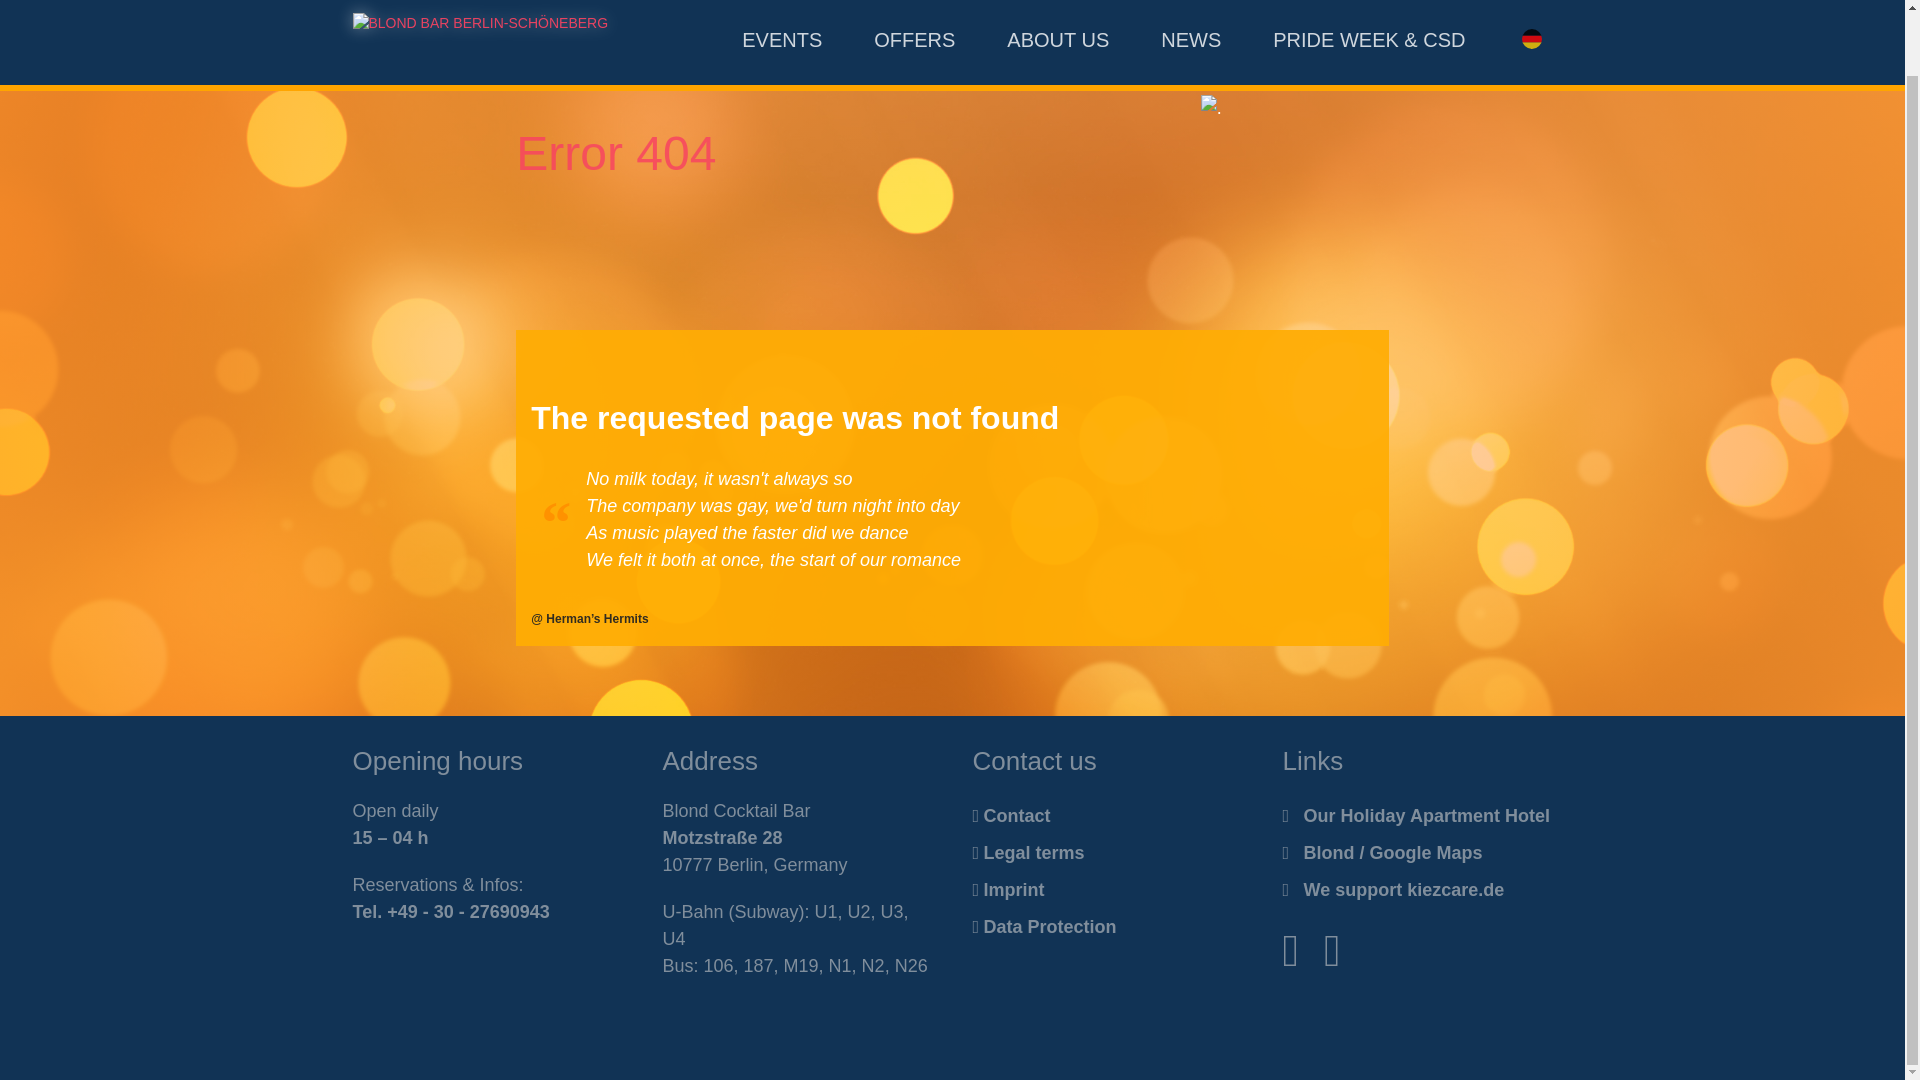 The width and height of the screenshot is (1920, 1080). What do you see at coordinates (1416, 816) in the screenshot?
I see `  Our Holiday Apartment Hotel` at bounding box center [1416, 816].